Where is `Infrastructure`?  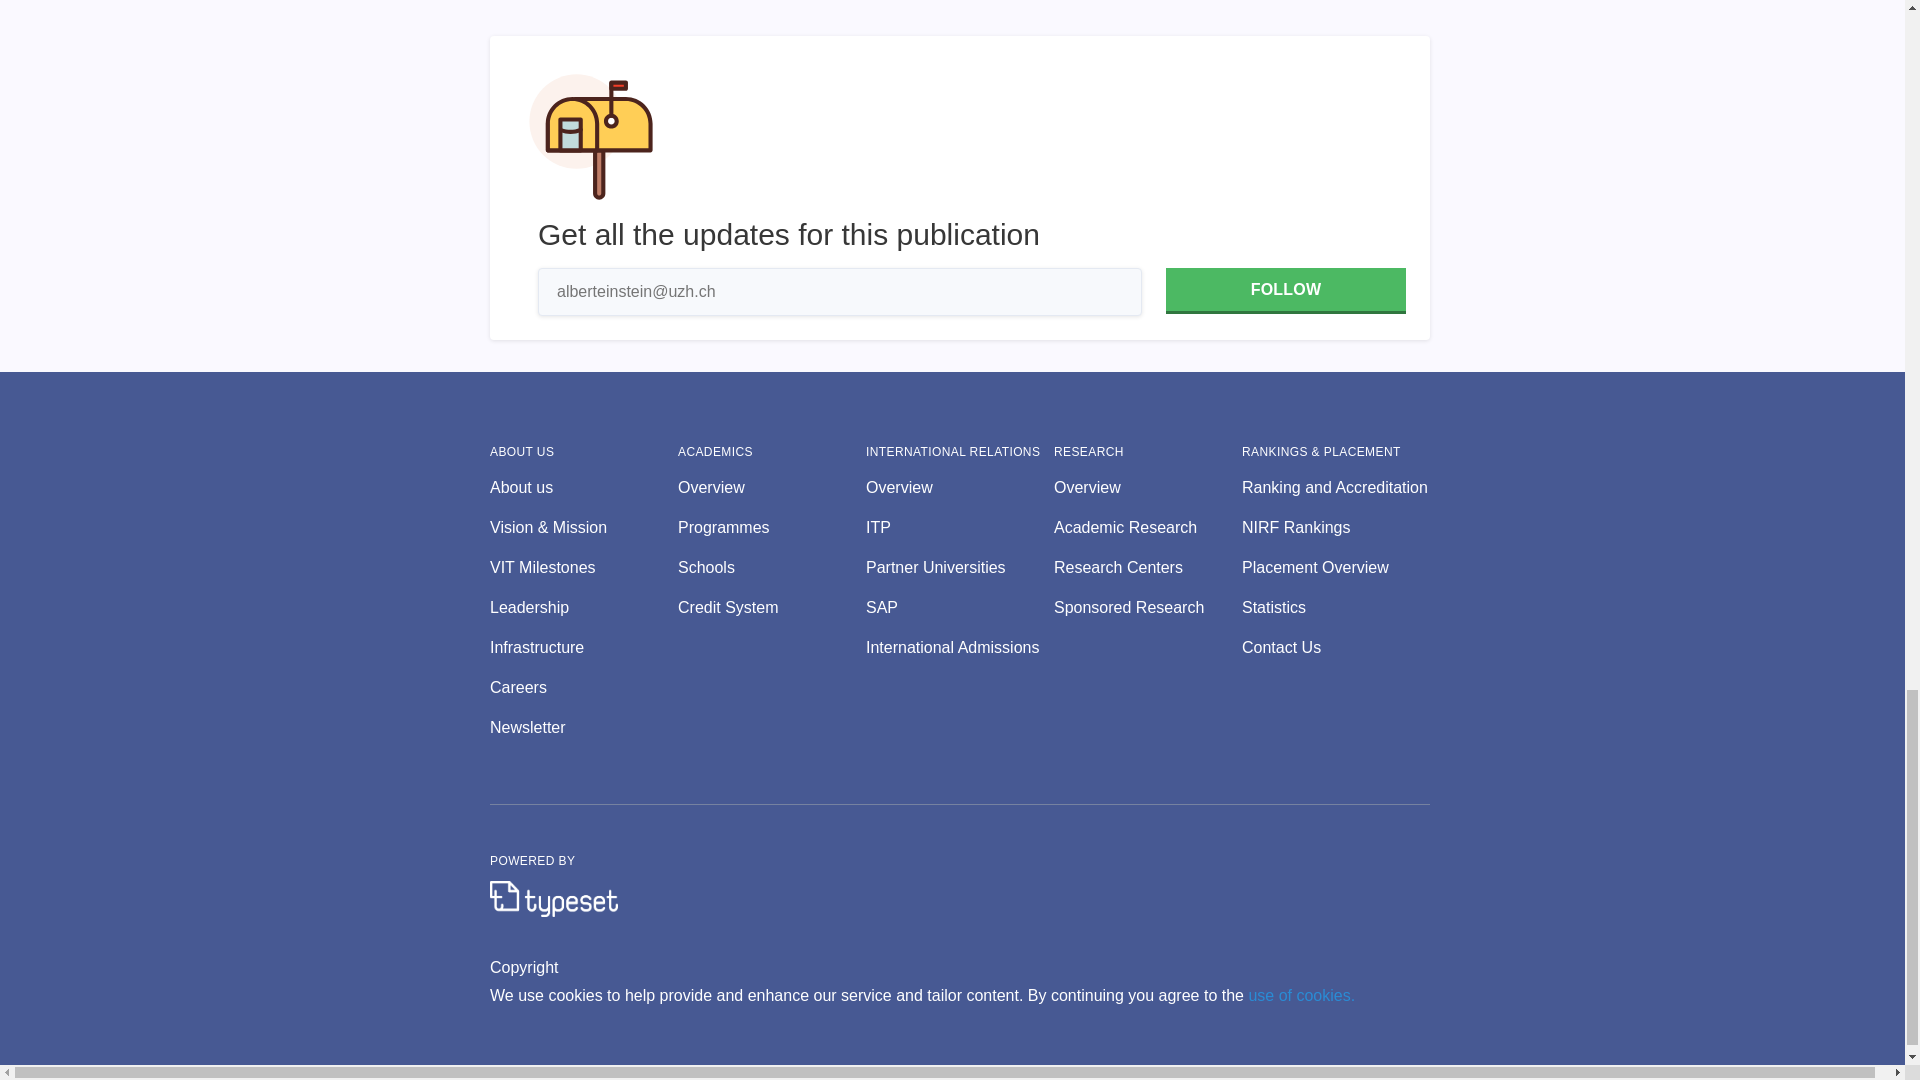 Infrastructure is located at coordinates (583, 648).